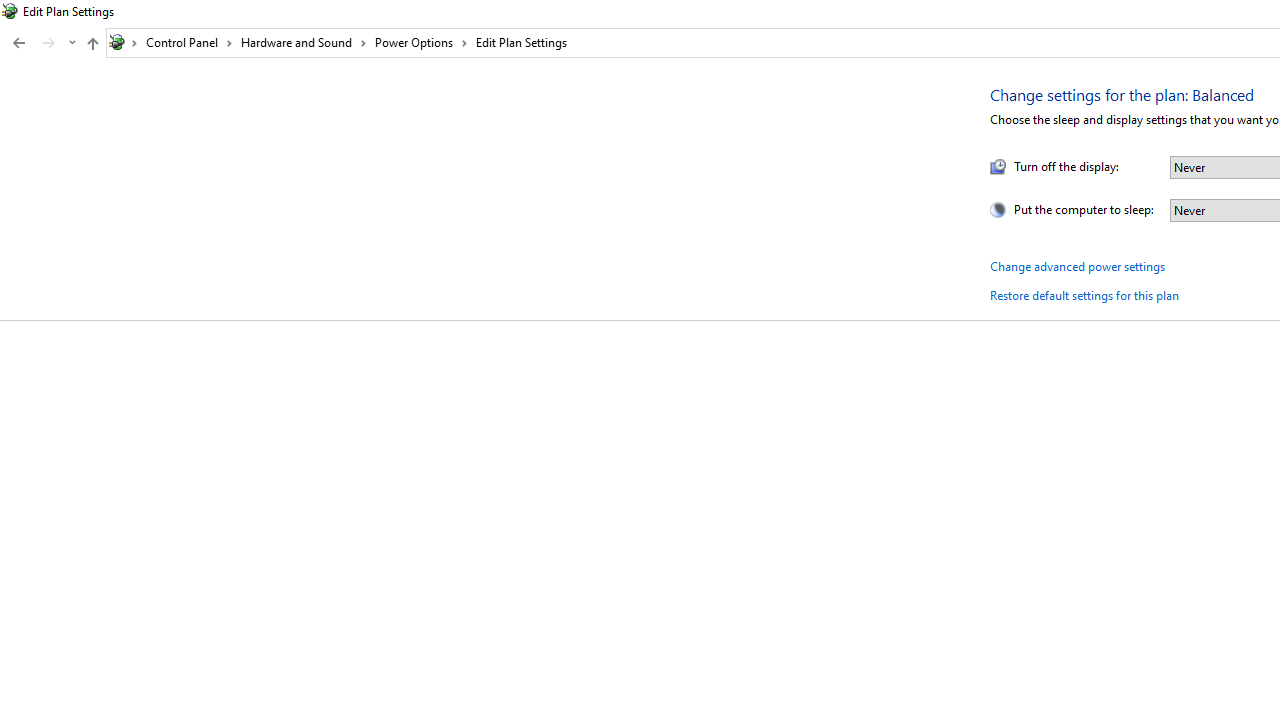  I want to click on Edit Plan Settings, so click(521, 42).